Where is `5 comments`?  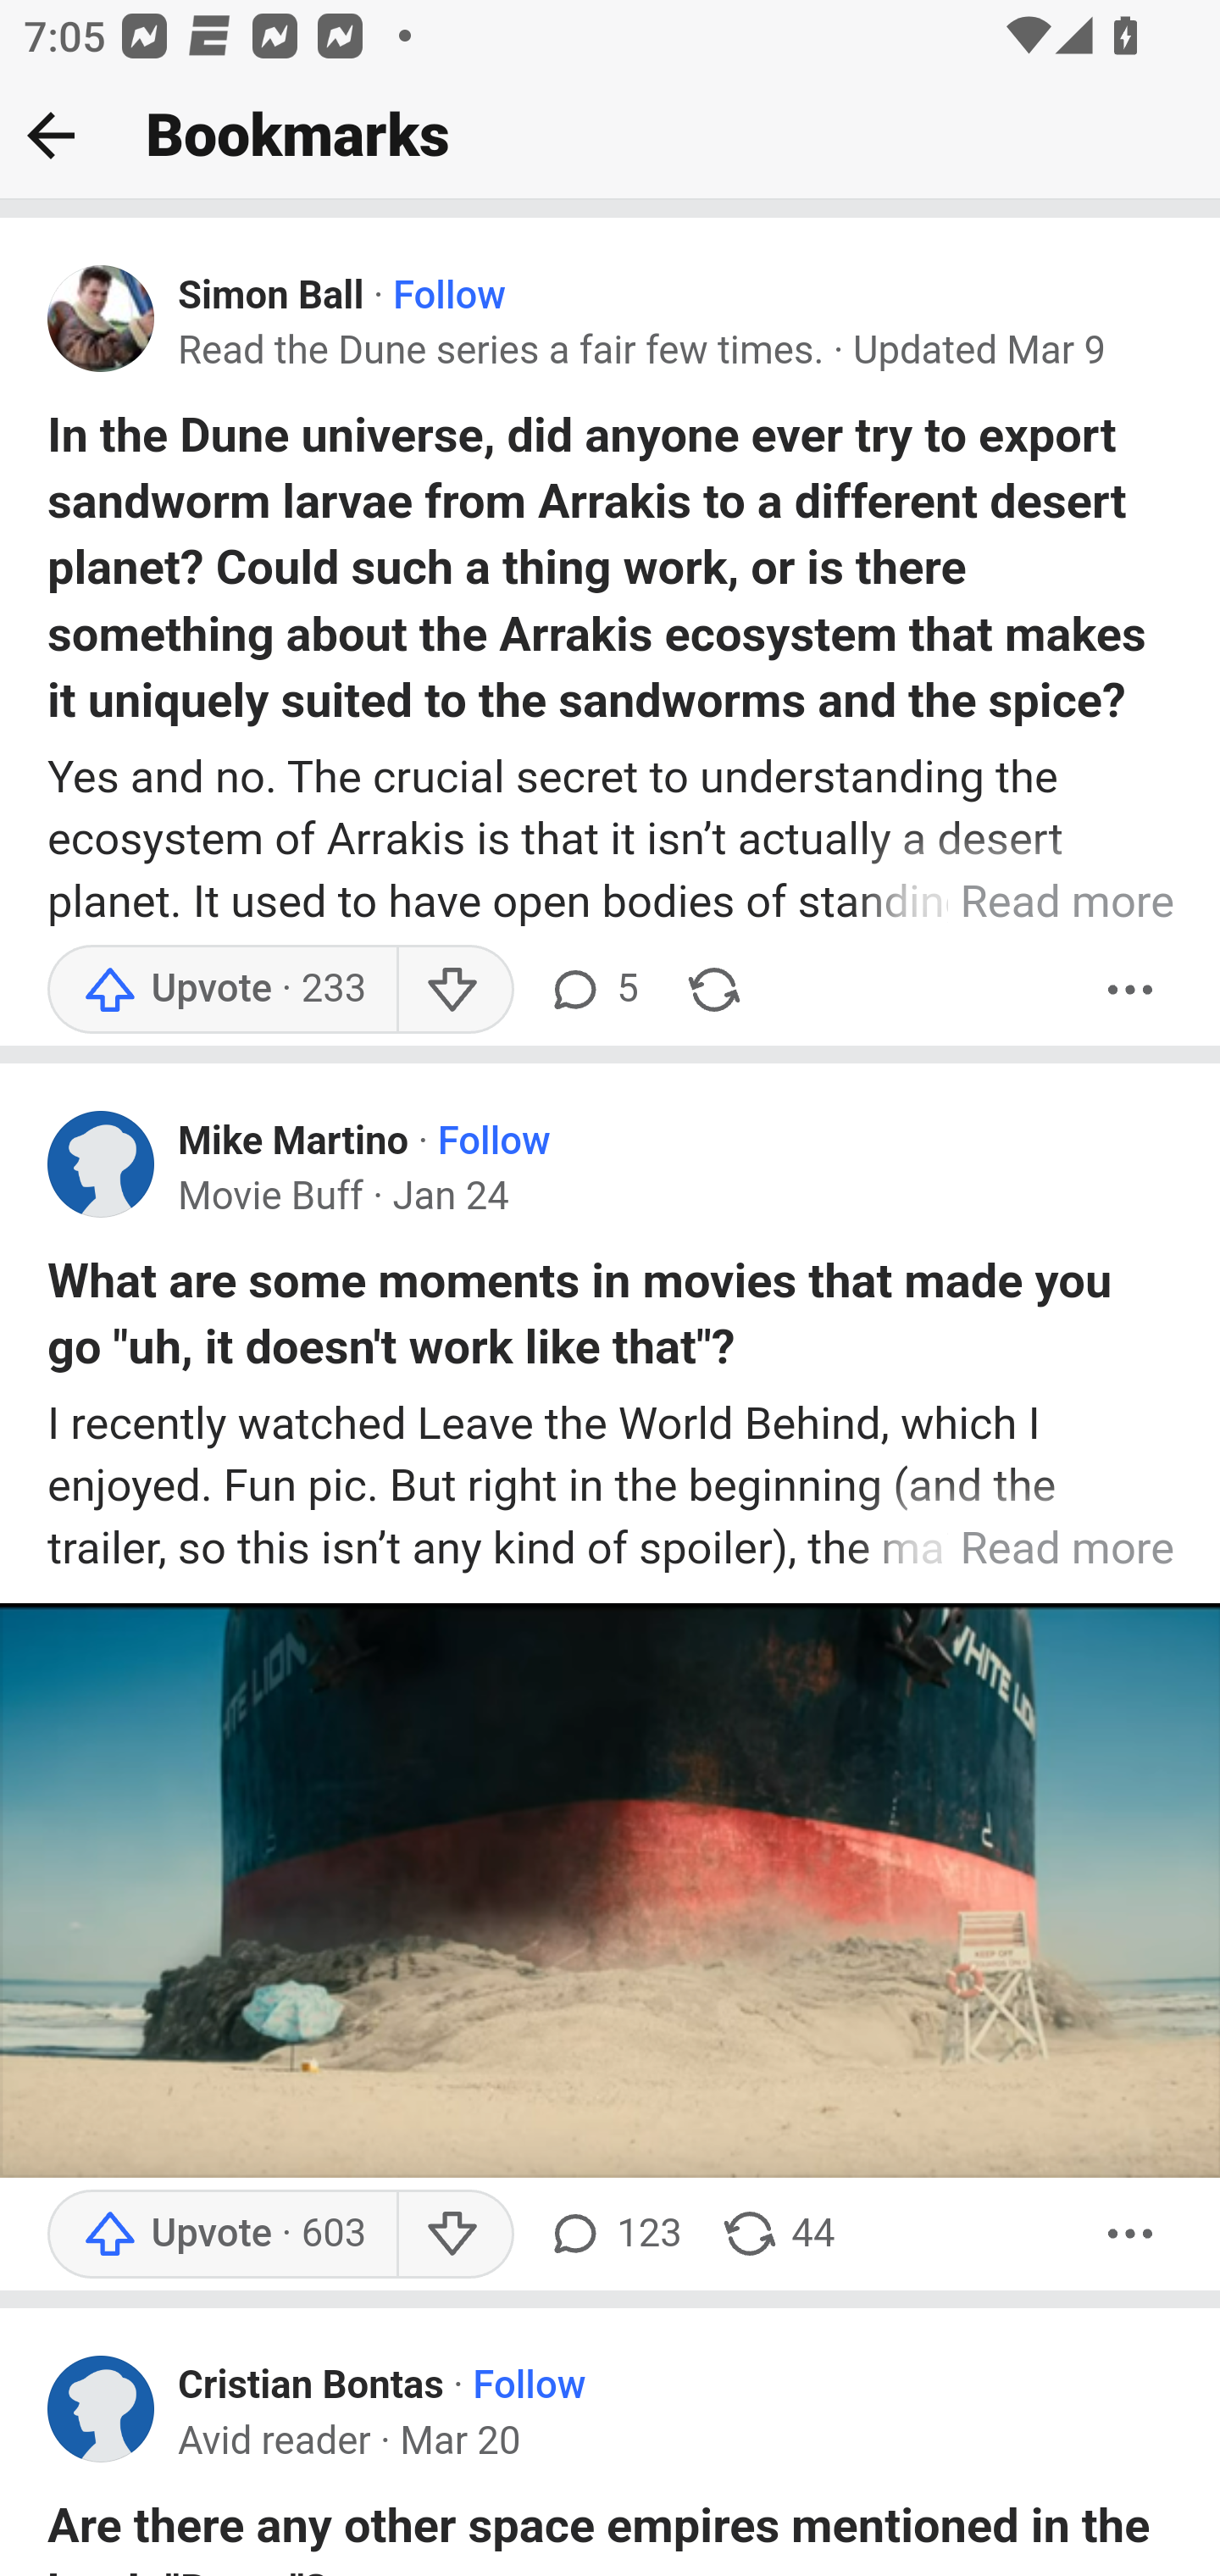 5 comments is located at coordinates (593, 989).